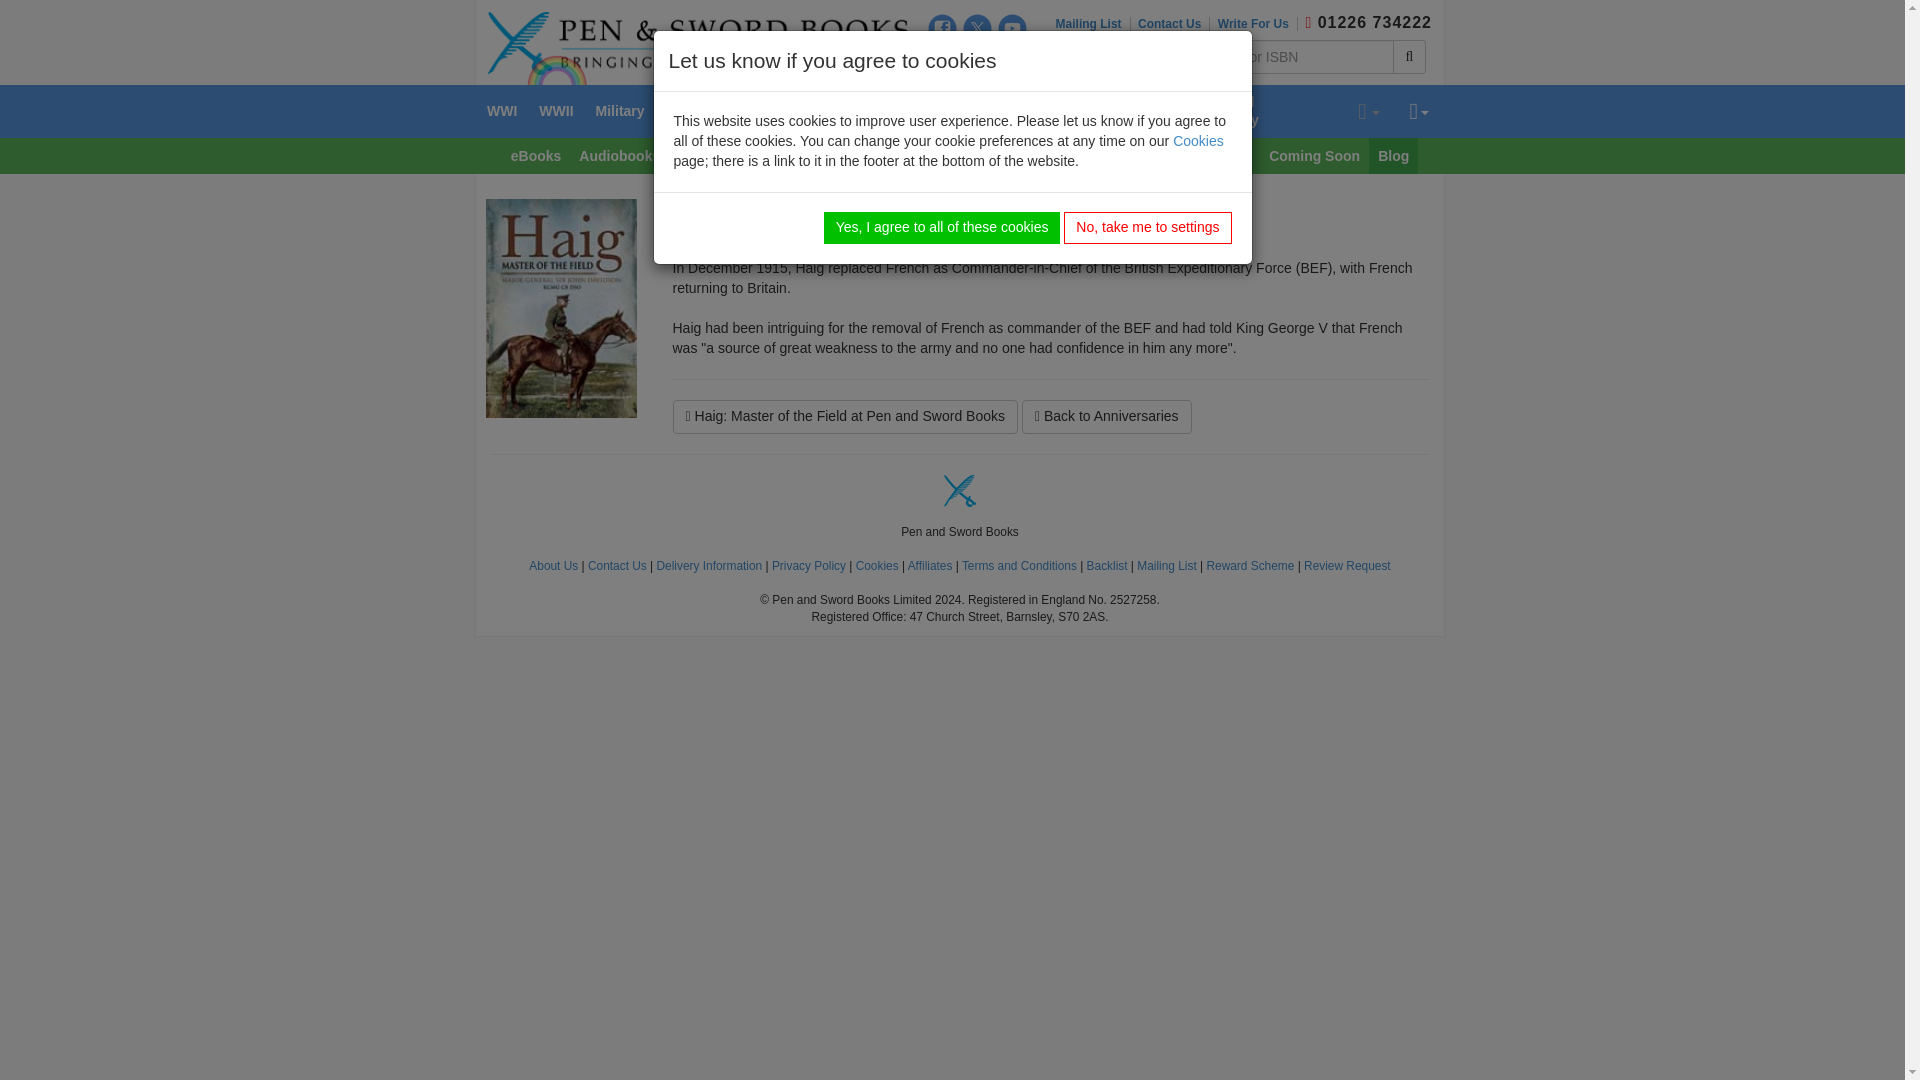 The height and width of the screenshot is (1080, 1920). I want to click on Write For Us, so click(1257, 24).